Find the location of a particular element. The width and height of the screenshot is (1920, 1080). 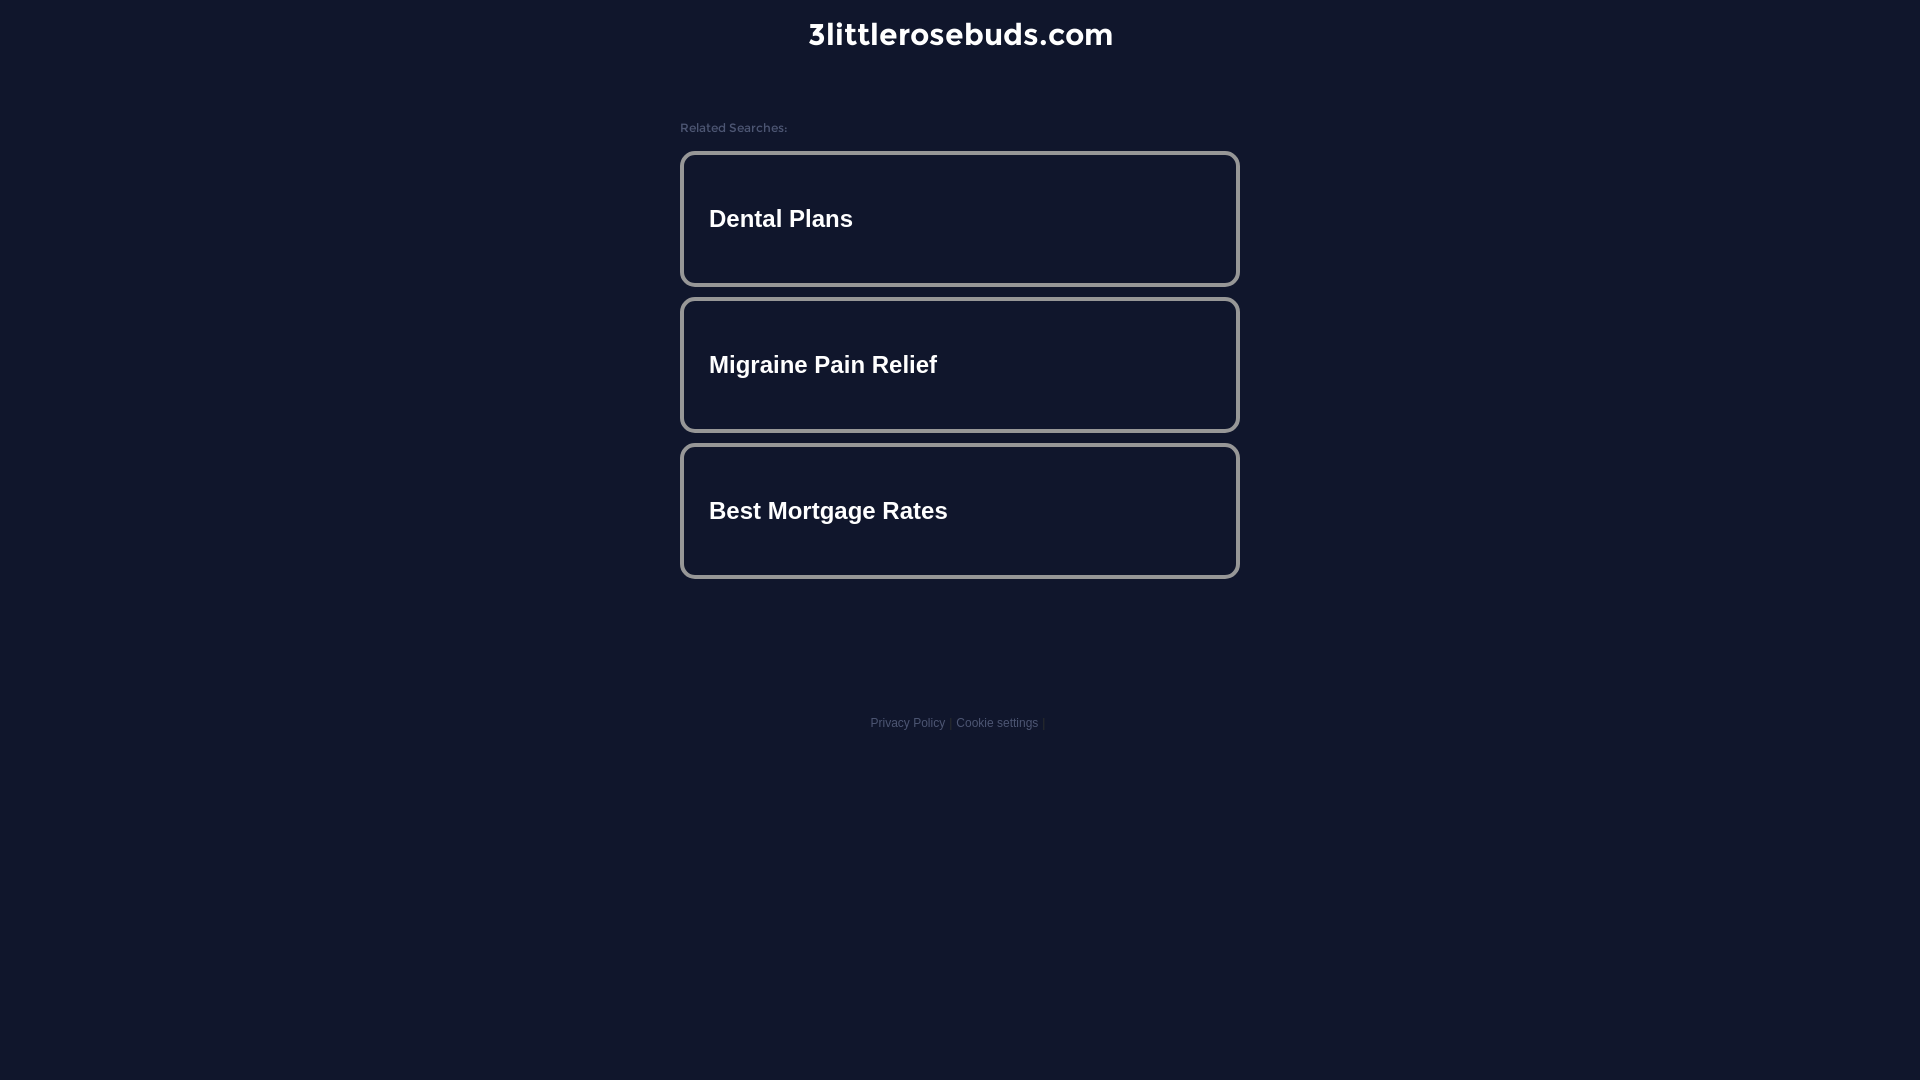

3littlerosebuds.com is located at coordinates (960, 34).